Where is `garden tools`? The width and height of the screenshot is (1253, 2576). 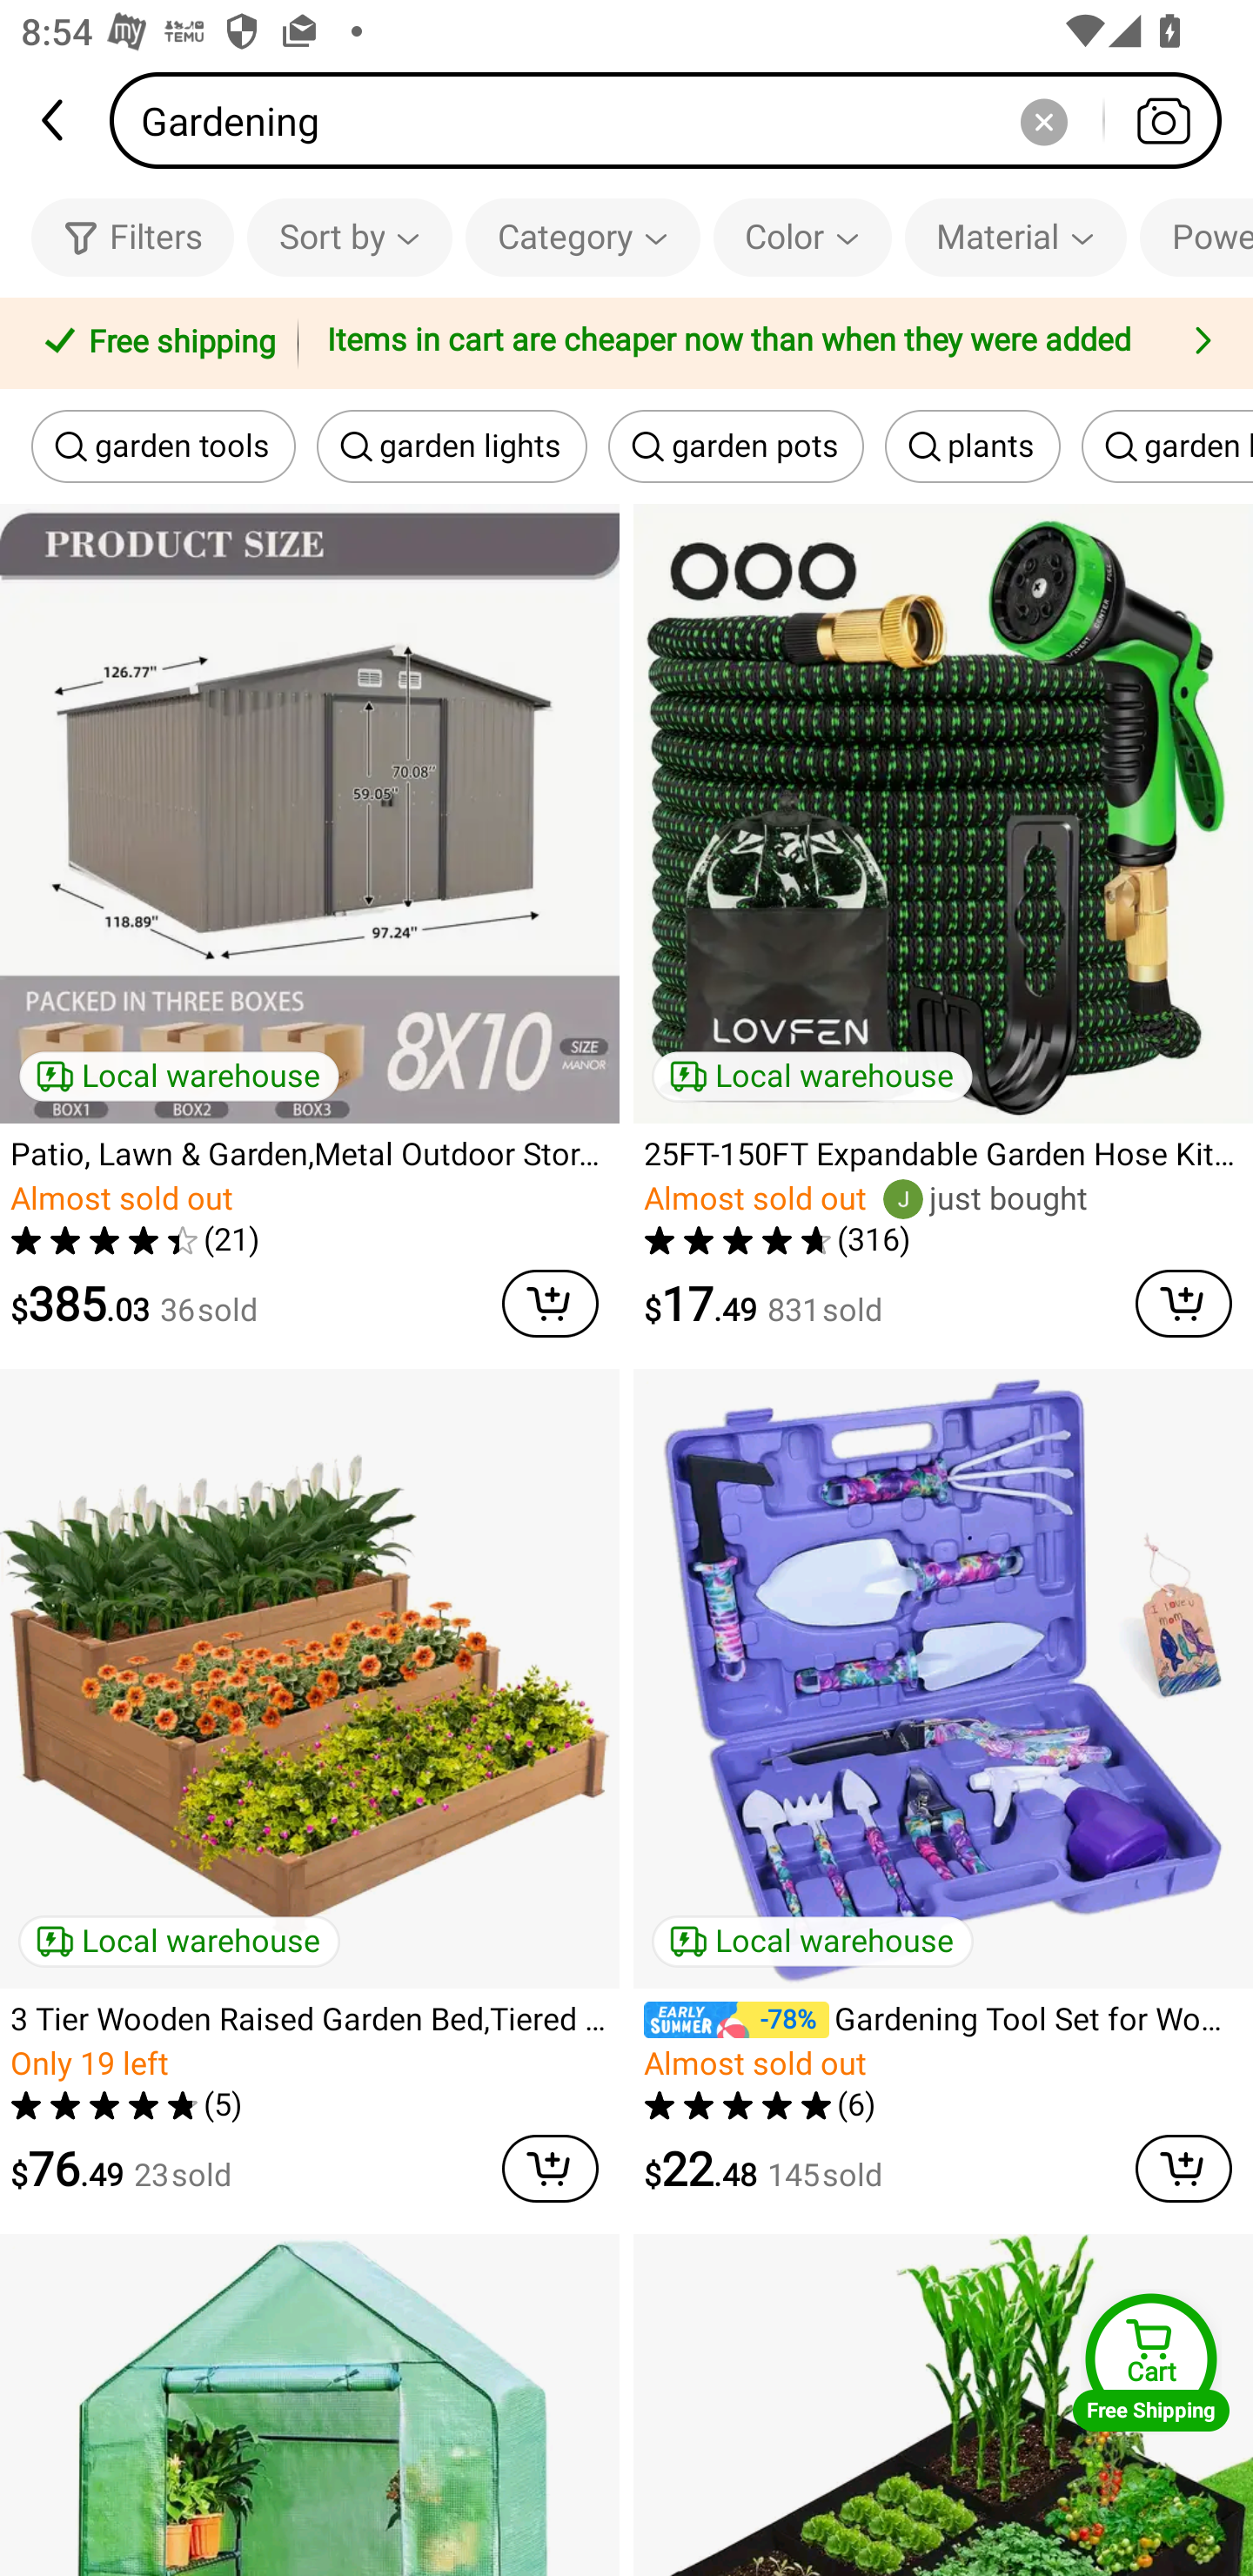 garden tools is located at coordinates (164, 446).